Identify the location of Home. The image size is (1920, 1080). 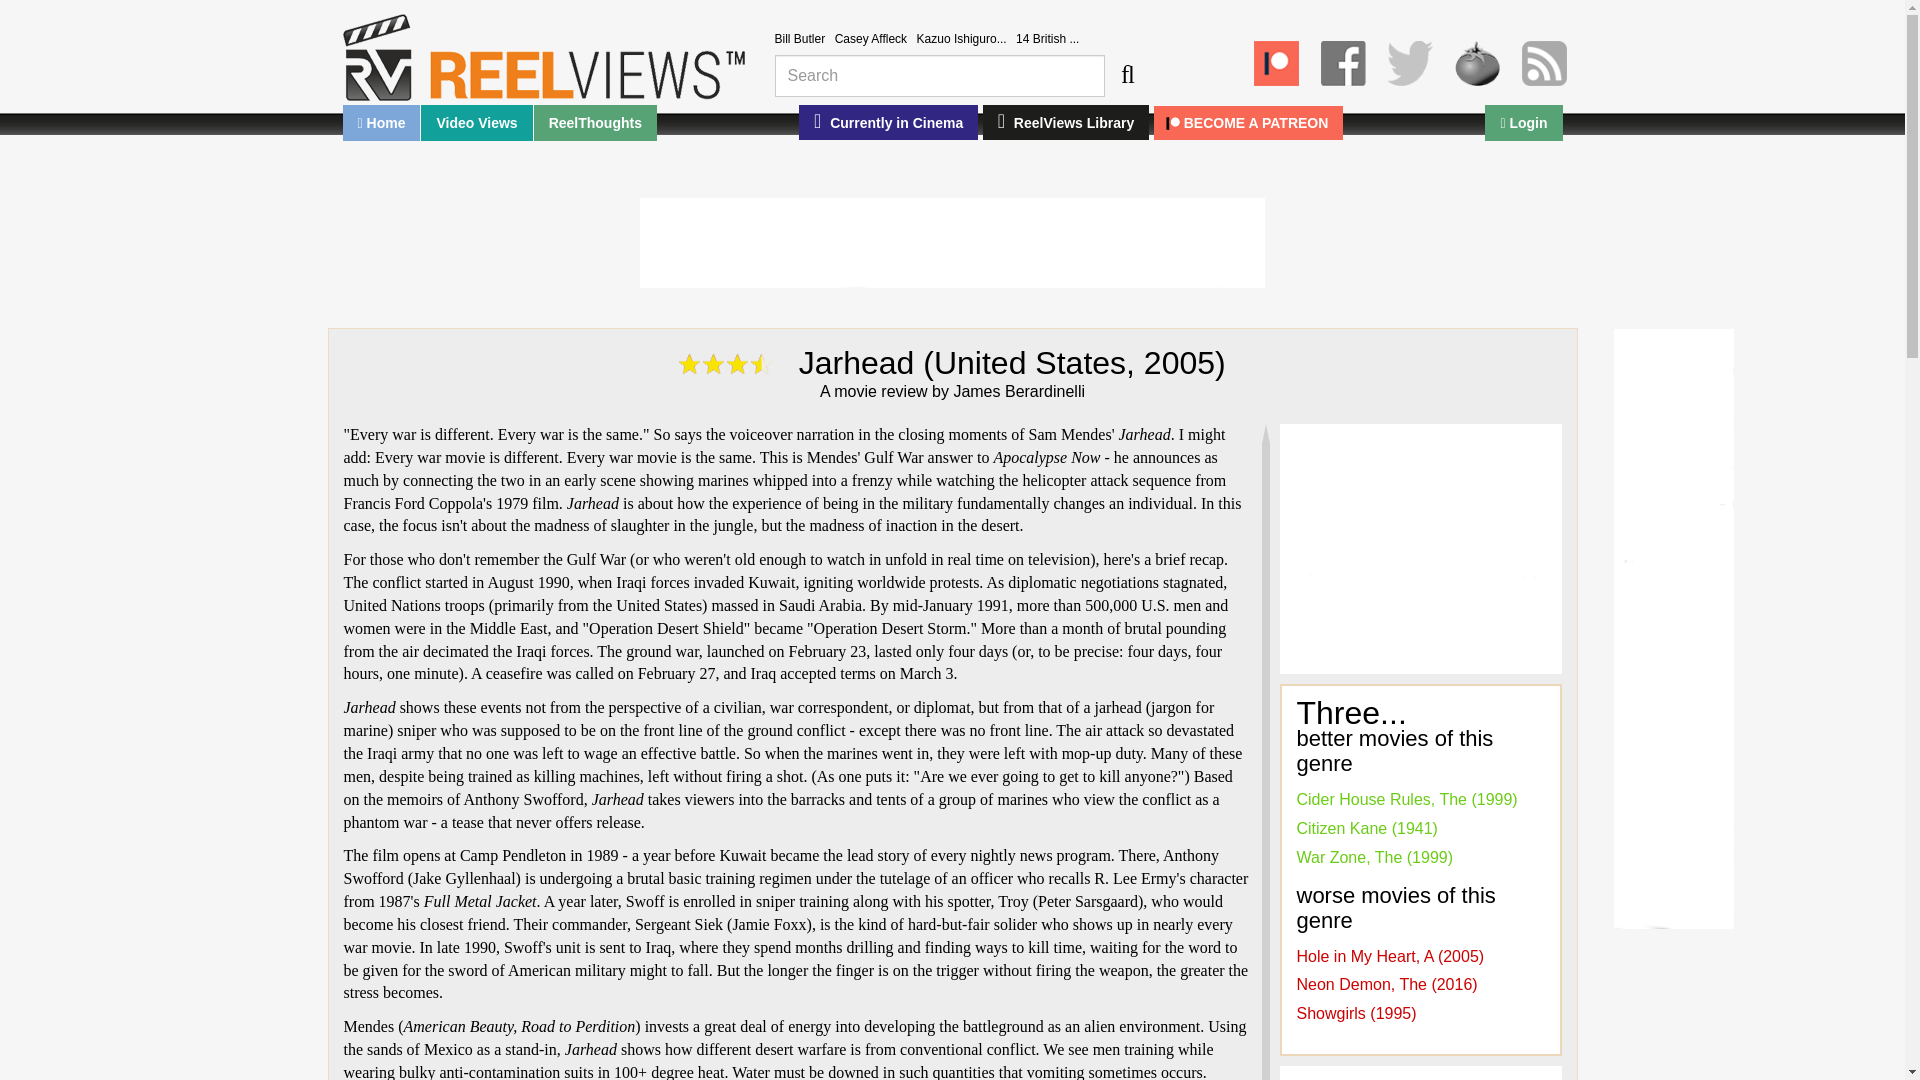
(380, 122).